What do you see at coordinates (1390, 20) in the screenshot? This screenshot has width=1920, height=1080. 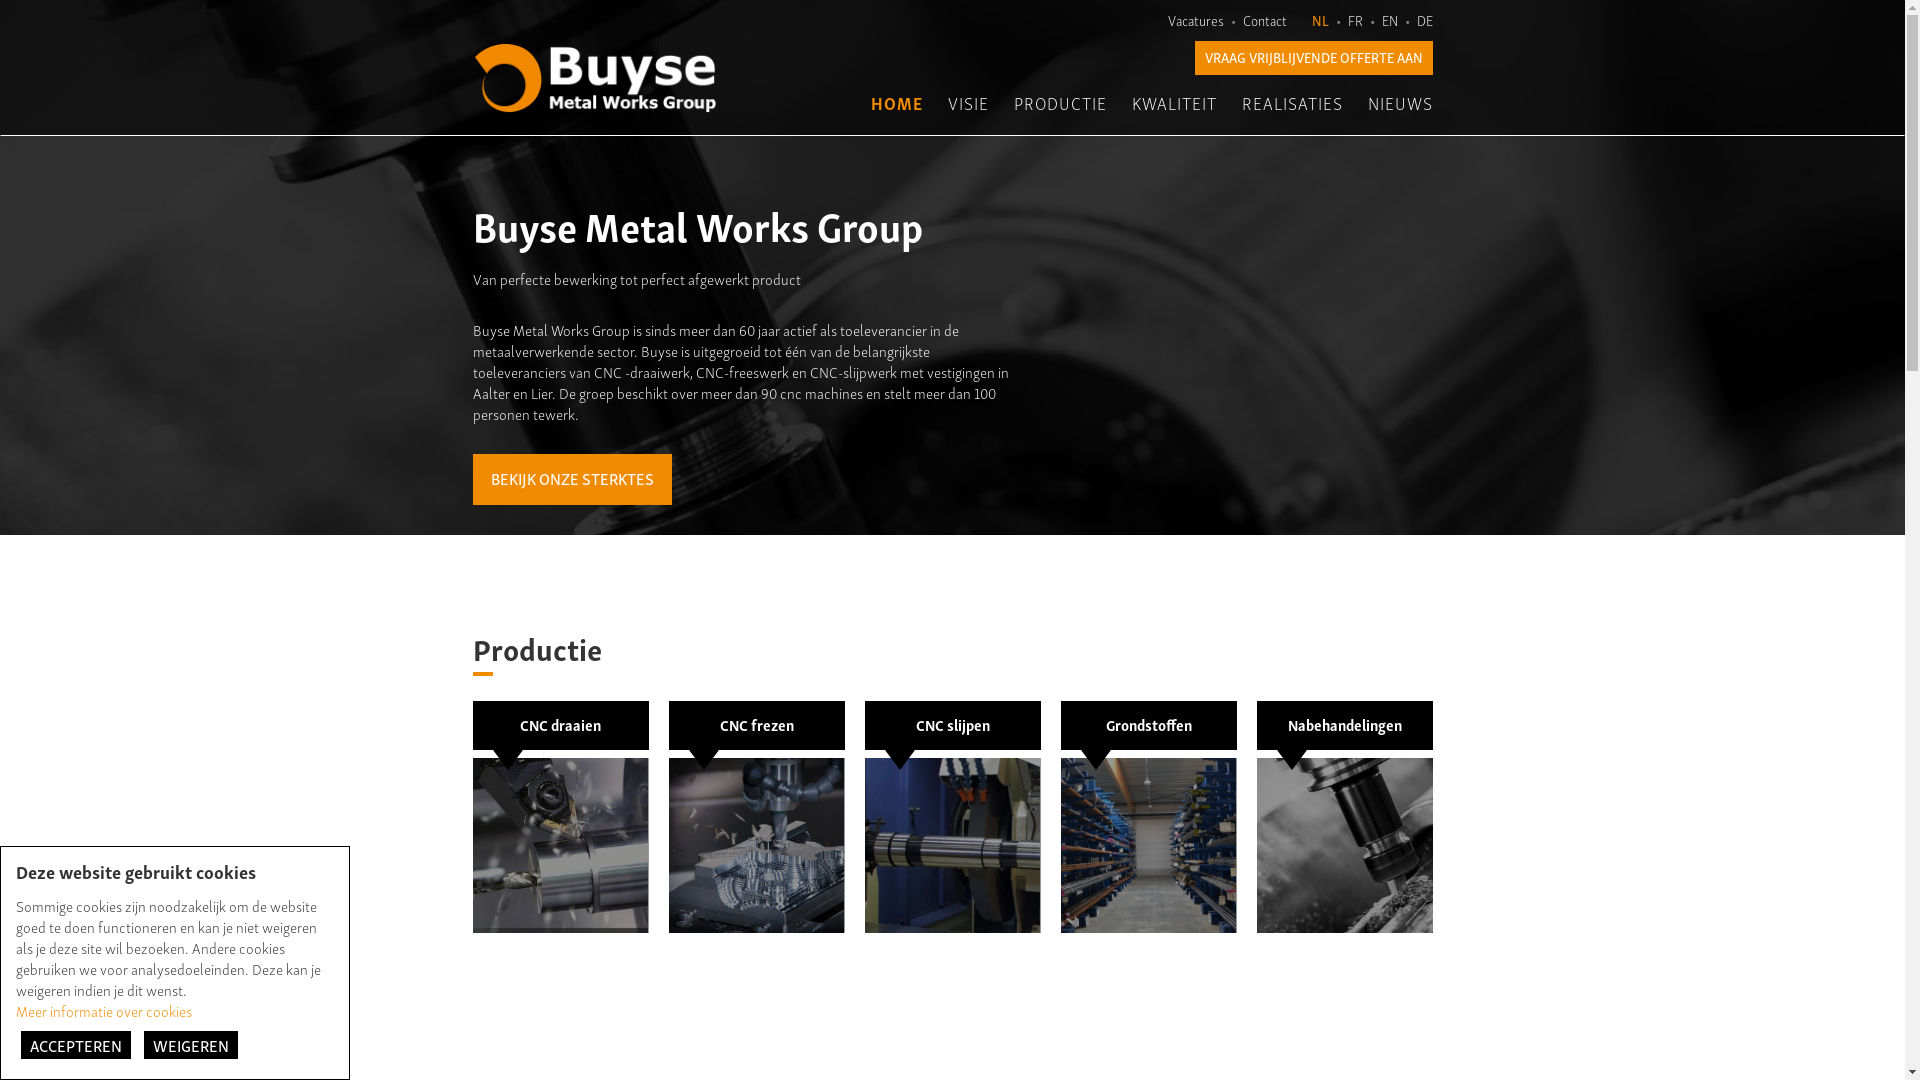 I see `EN` at bounding box center [1390, 20].